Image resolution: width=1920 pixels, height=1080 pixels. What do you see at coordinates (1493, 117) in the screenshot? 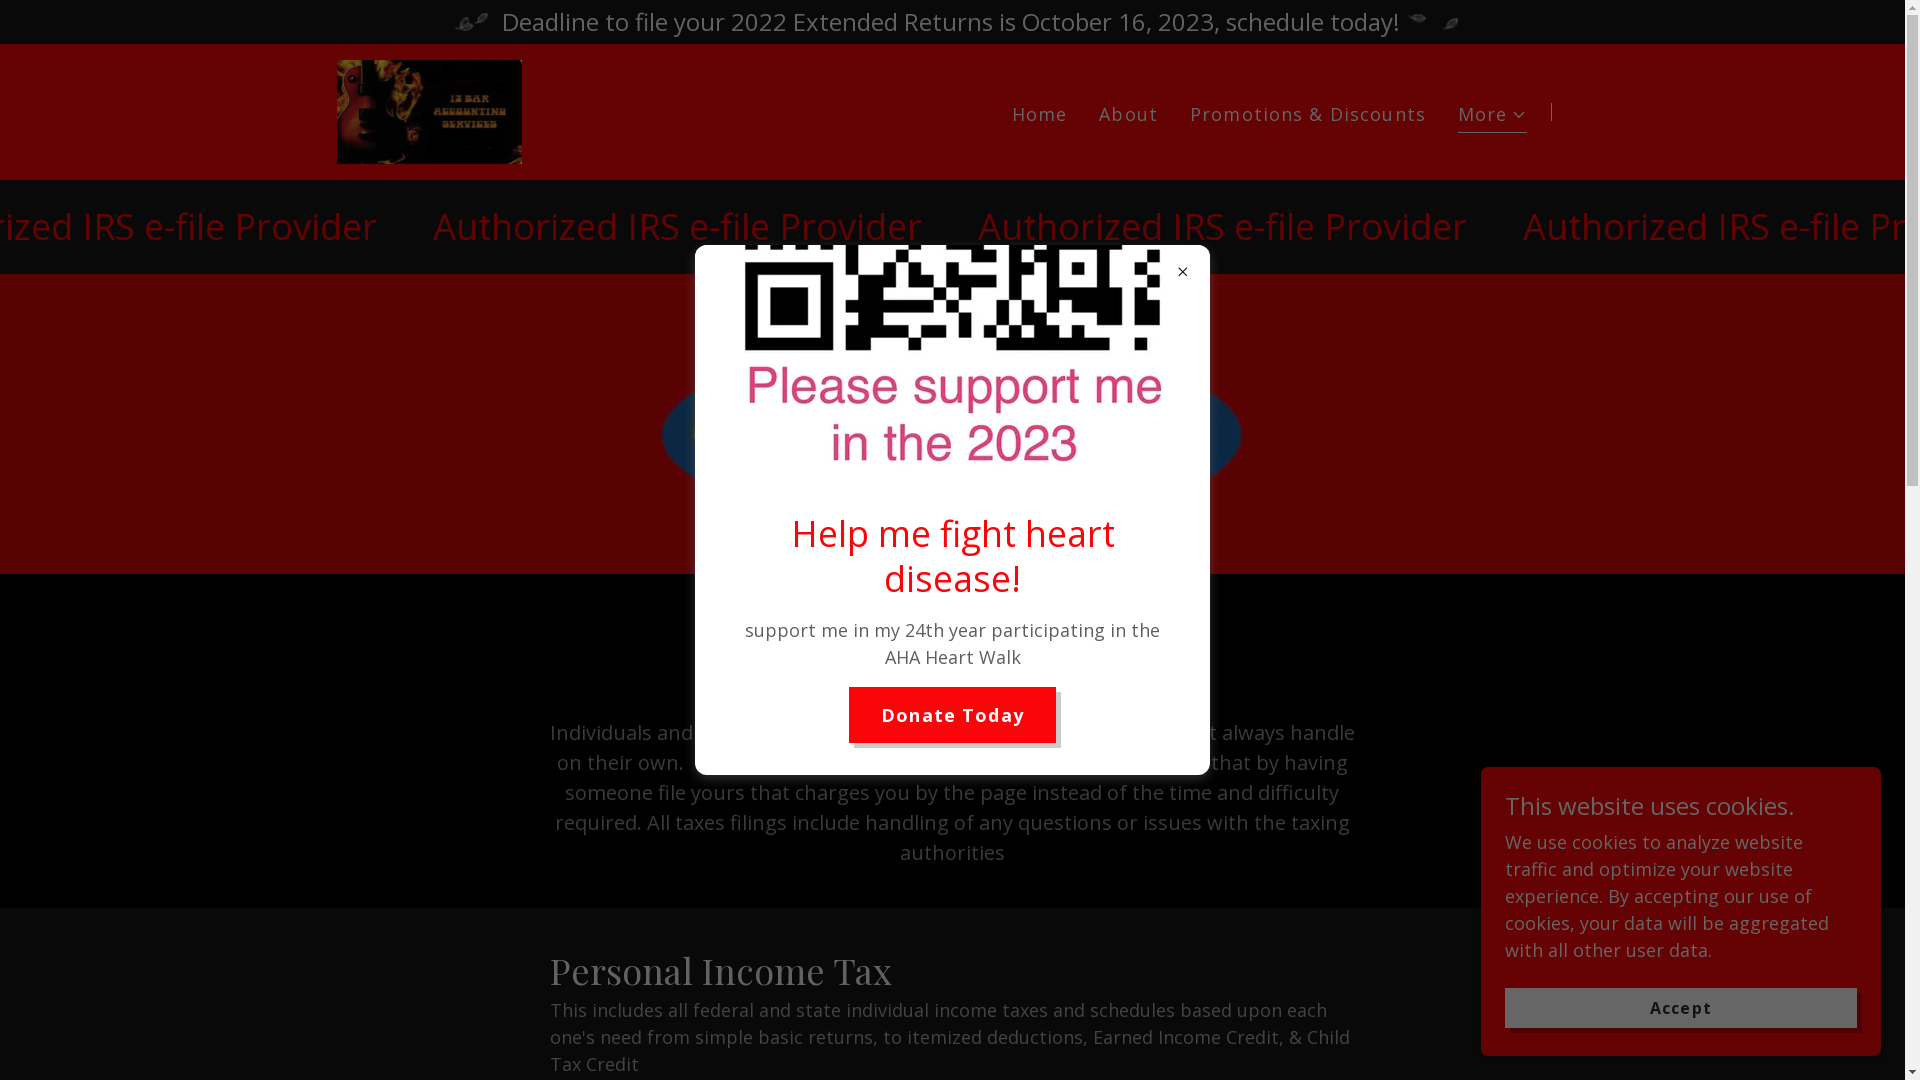
I see `More` at bounding box center [1493, 117].